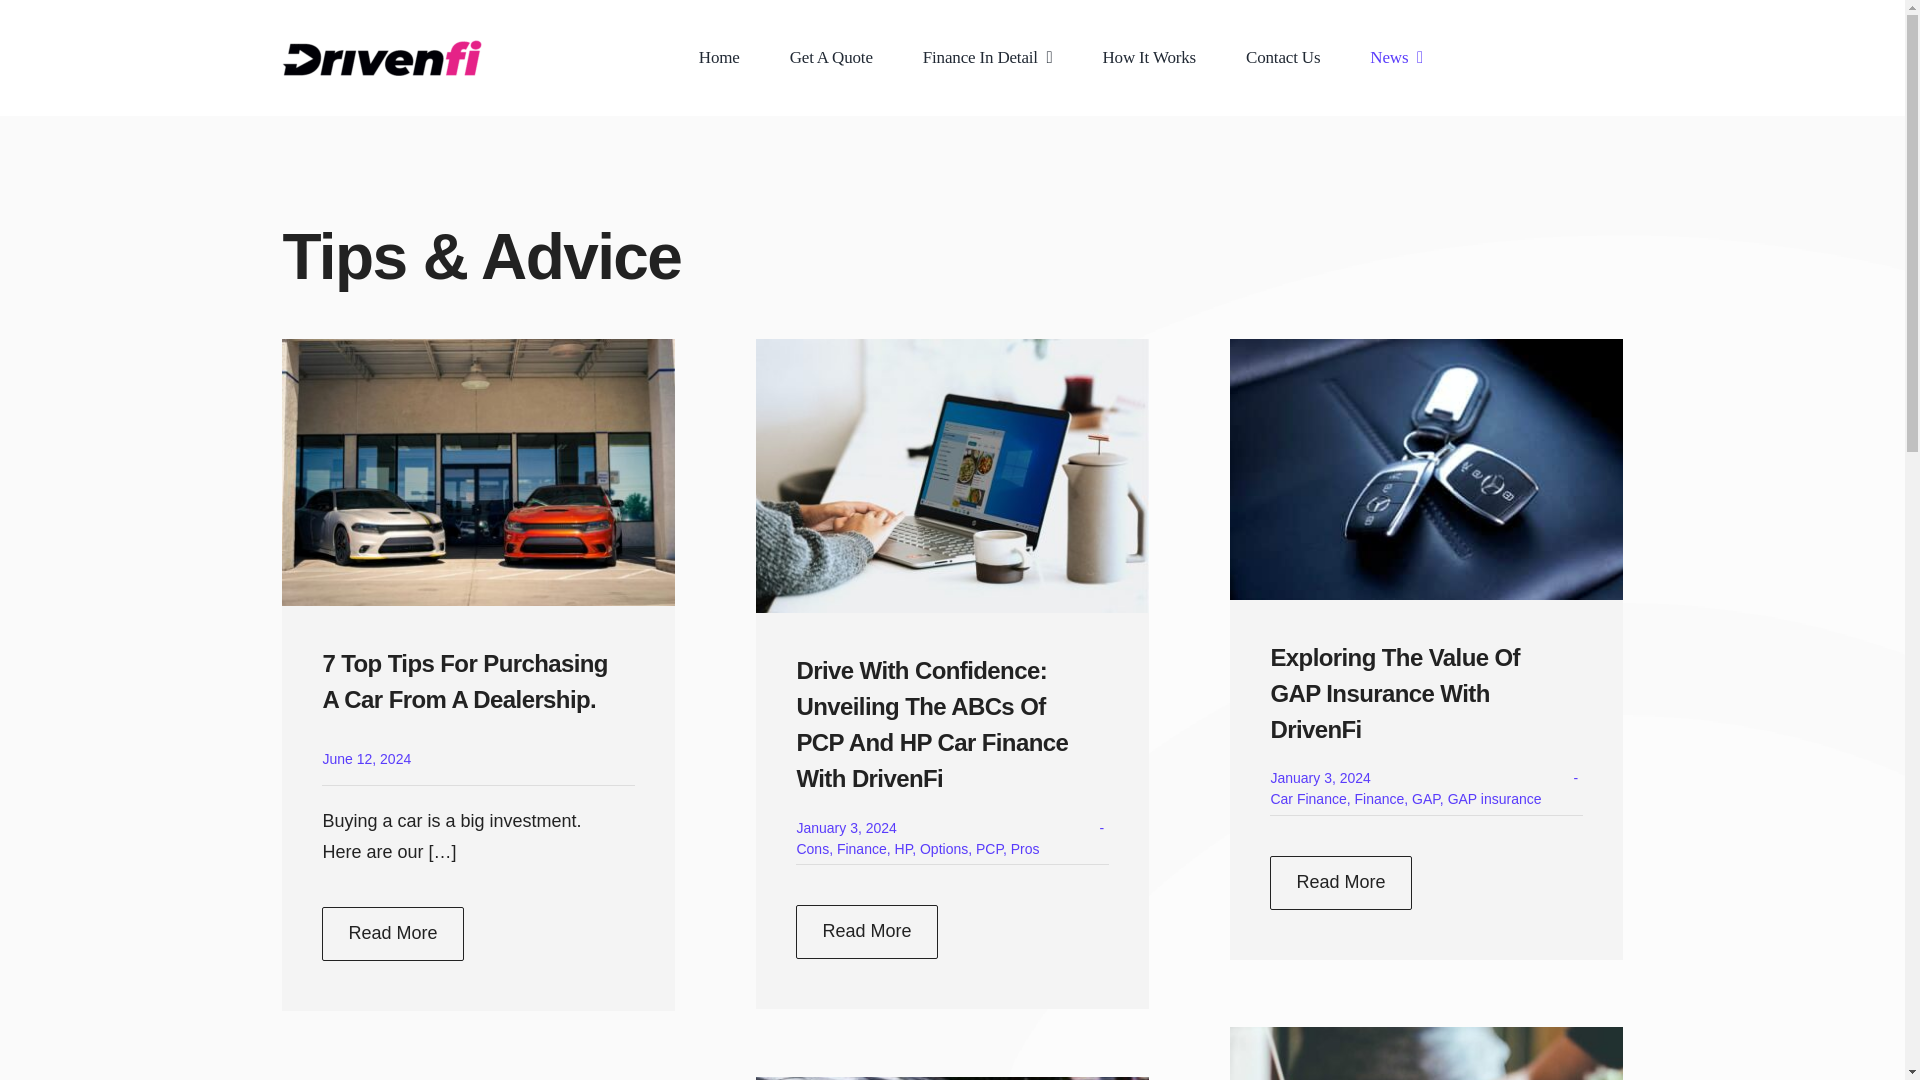 Image resolution: width=1920 pixels, height=1080 pixels. Describe the element at coordinates (1396, 58) in the screenshot. I see `News` at that location.